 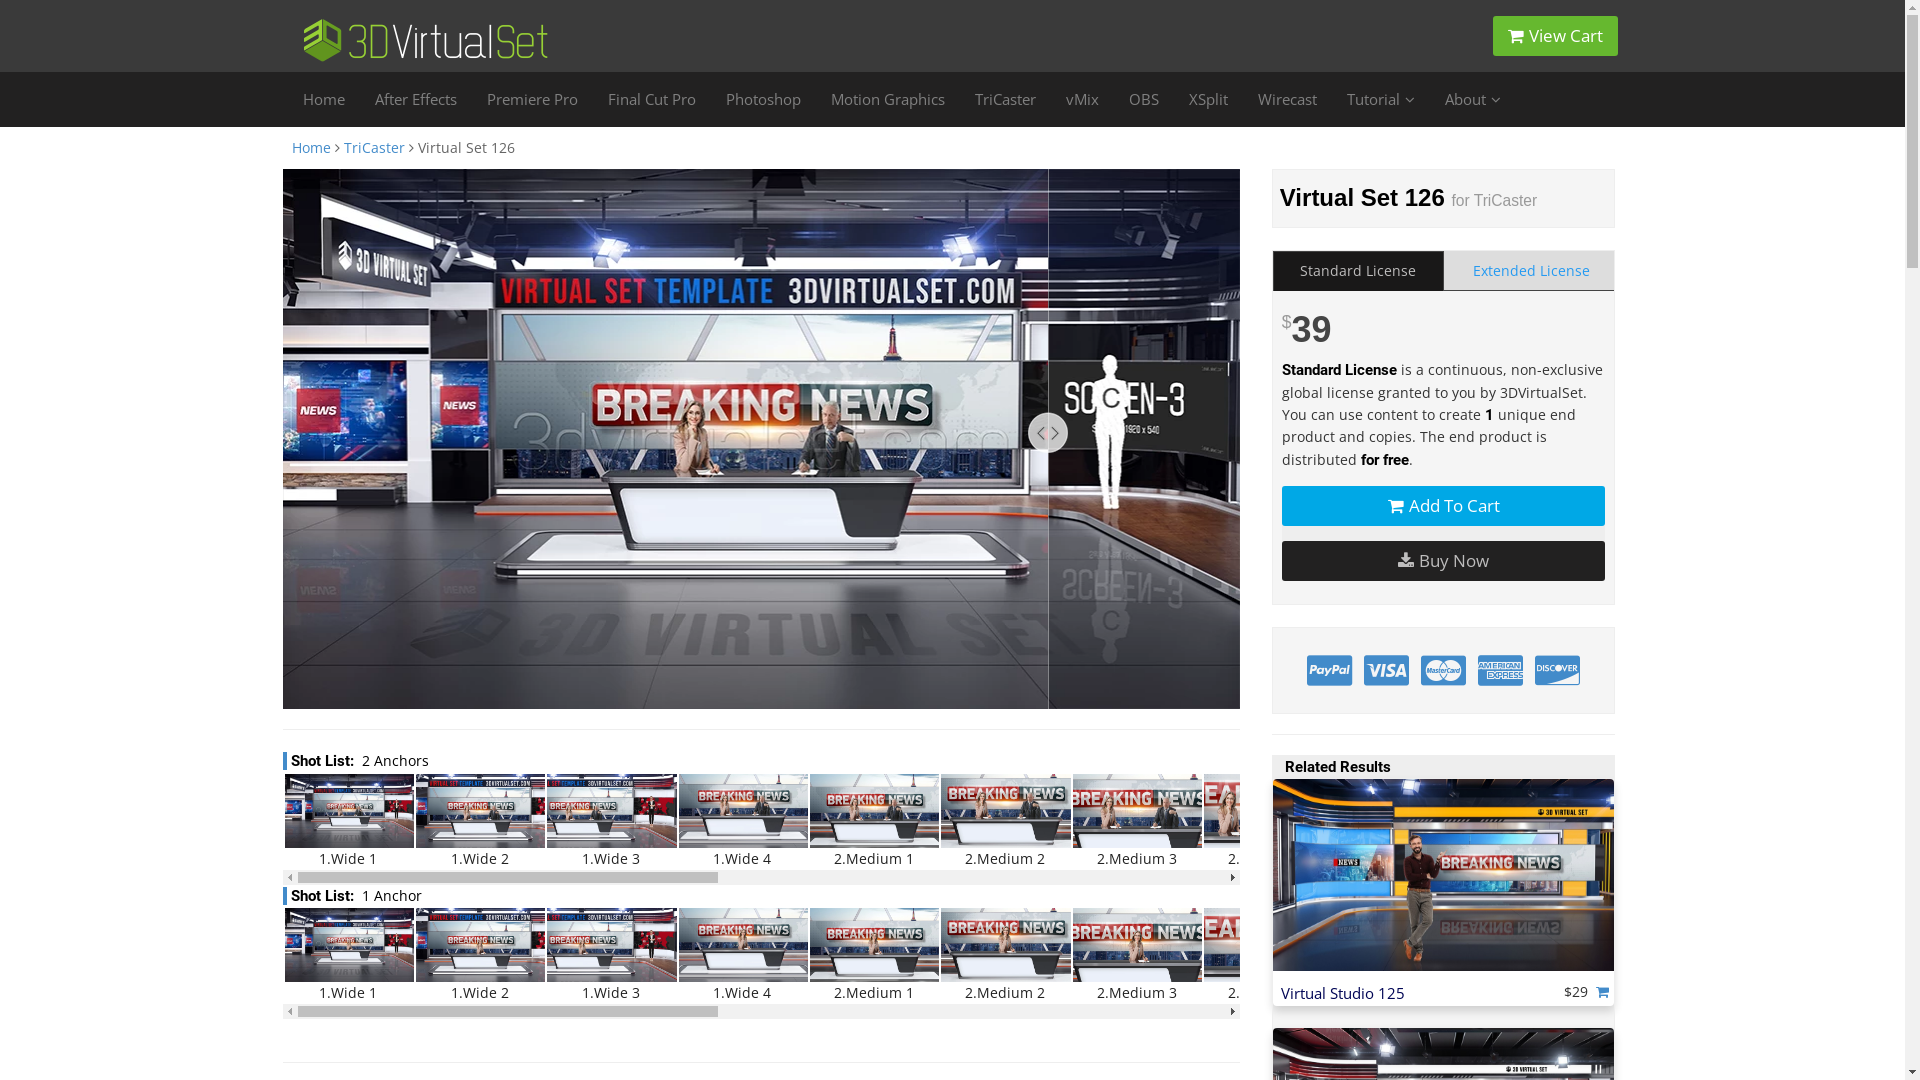 I want to click on 1.Wide 1, so click(x=348, y=955).